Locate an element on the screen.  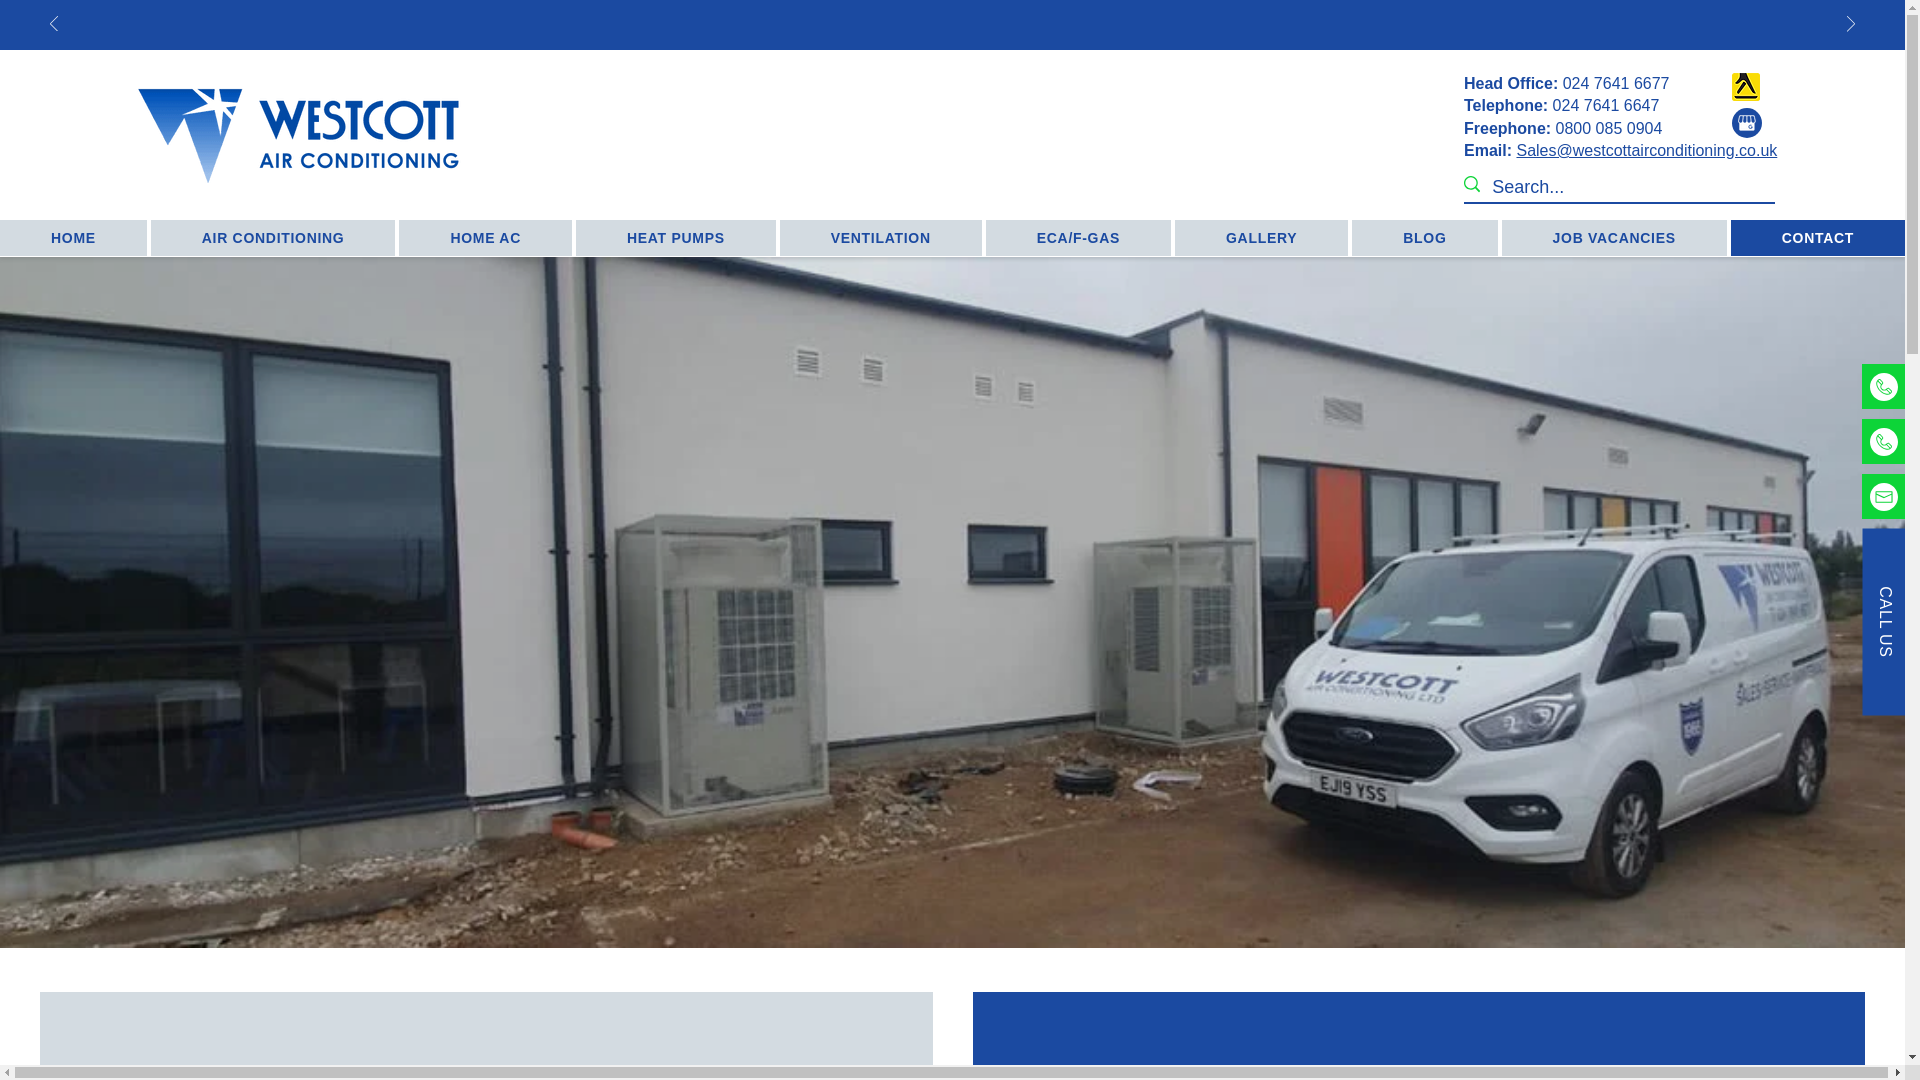
HEAT PUMPS is located at coordinates (676, 238).